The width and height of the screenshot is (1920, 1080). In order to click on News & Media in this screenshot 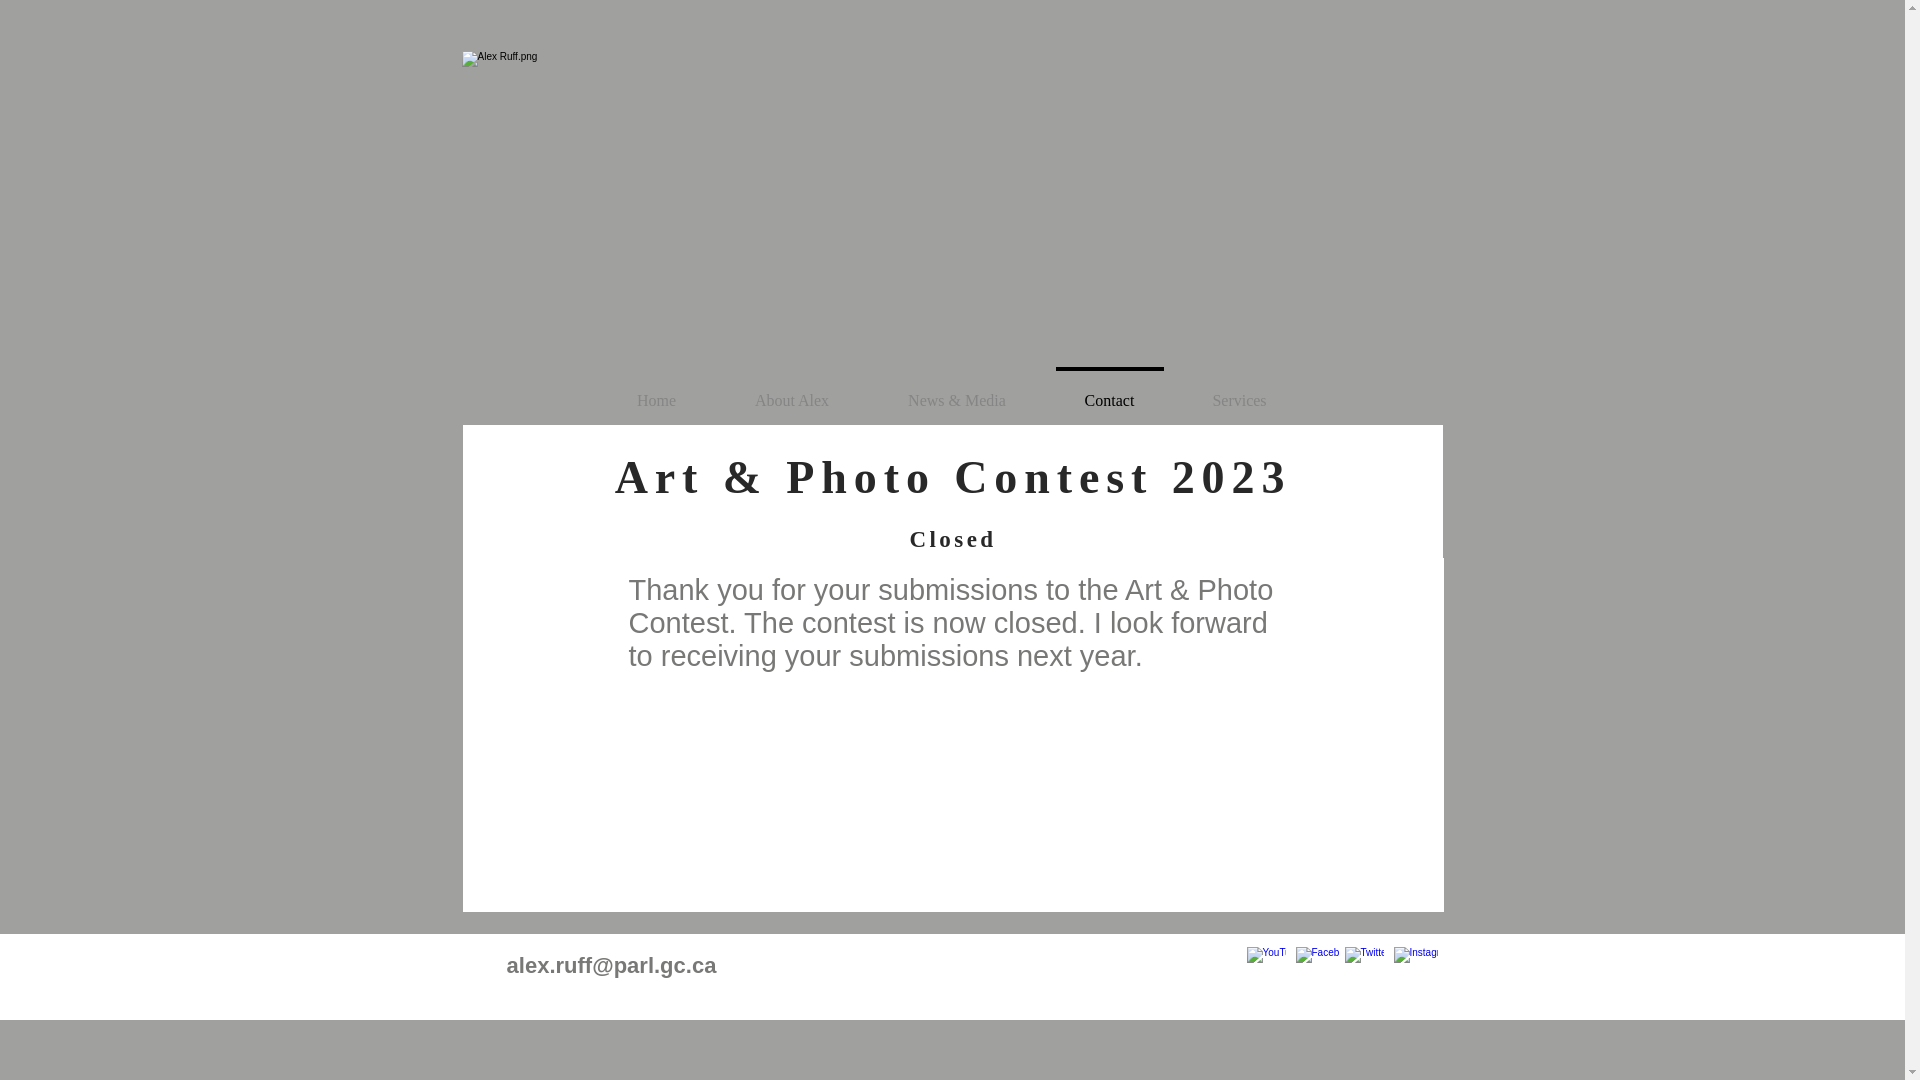, I will do `click(956, 392)`.